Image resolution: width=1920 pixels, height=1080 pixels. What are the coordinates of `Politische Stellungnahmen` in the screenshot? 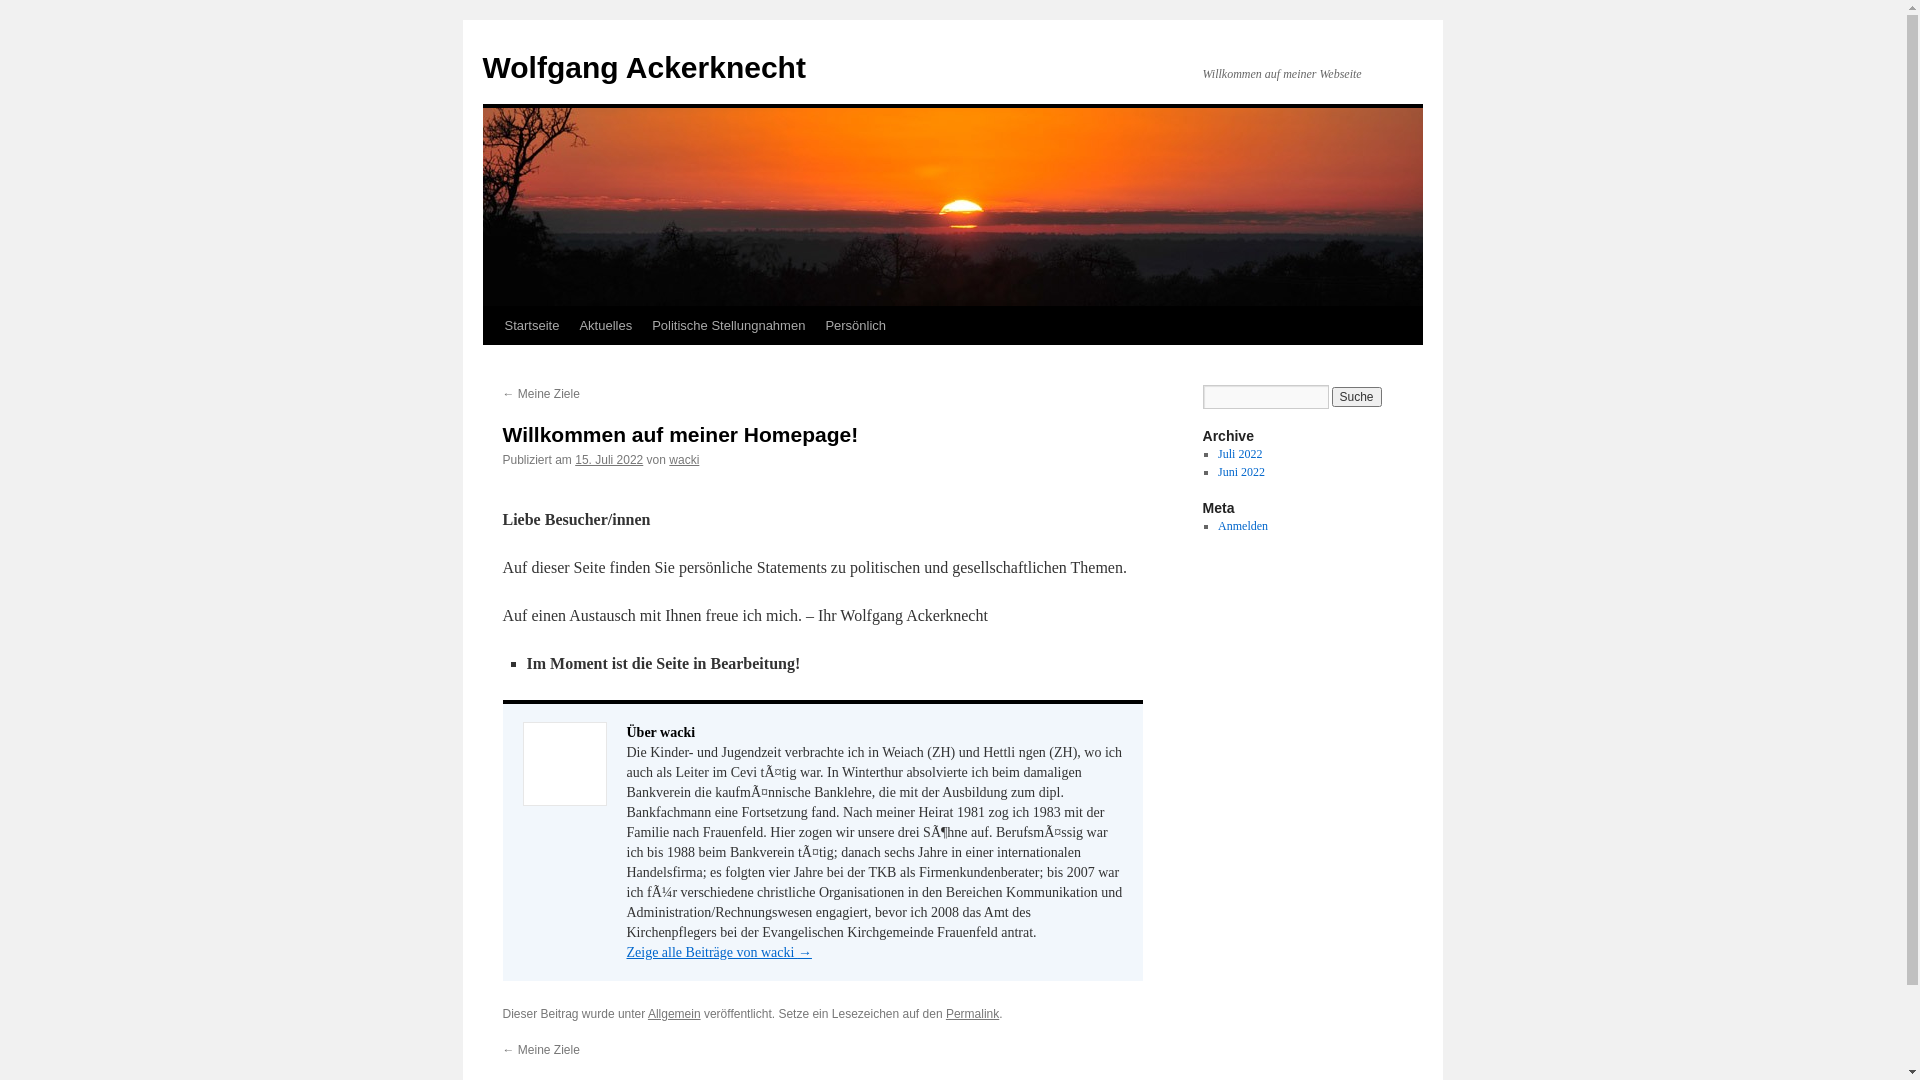 It's located at (728, 326).